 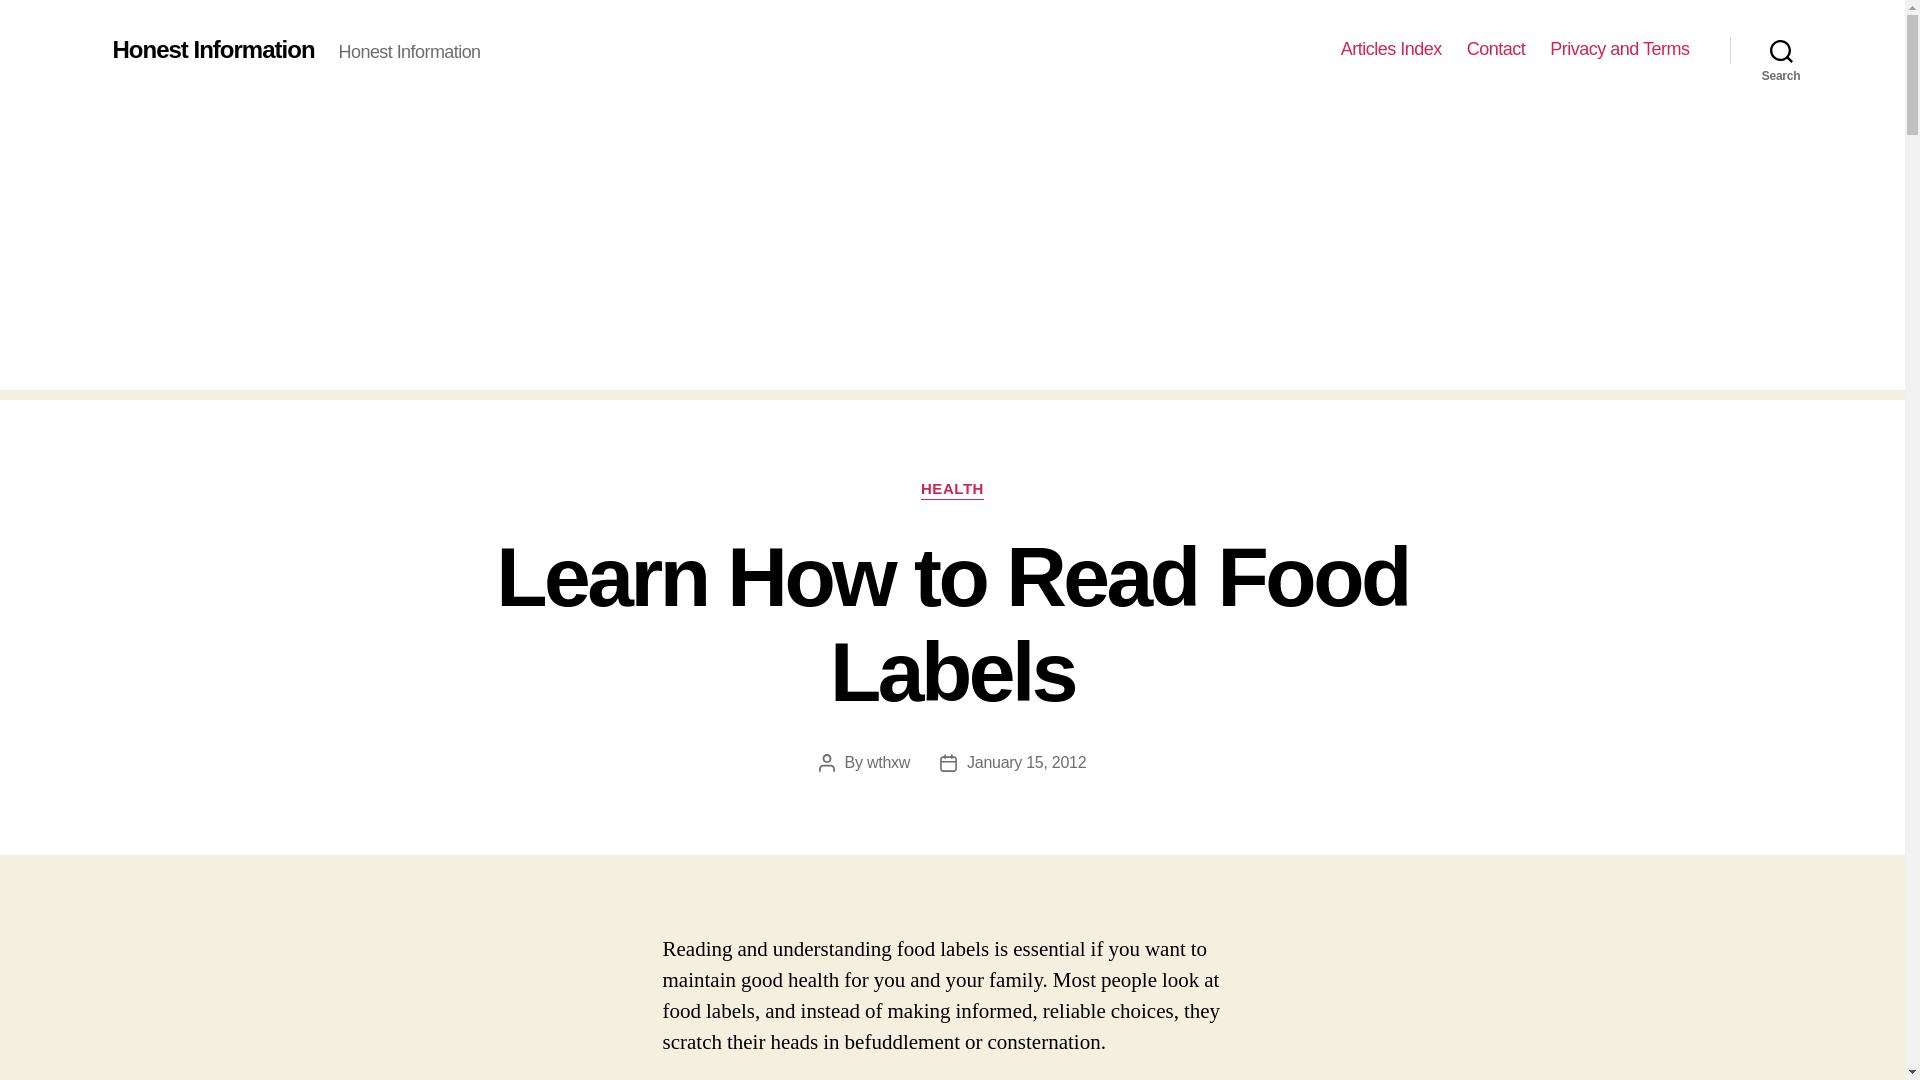 What do you see at coordinates (212, 49) in the screenshot?
I see `Honest Information` at bounding box center [212, 49].